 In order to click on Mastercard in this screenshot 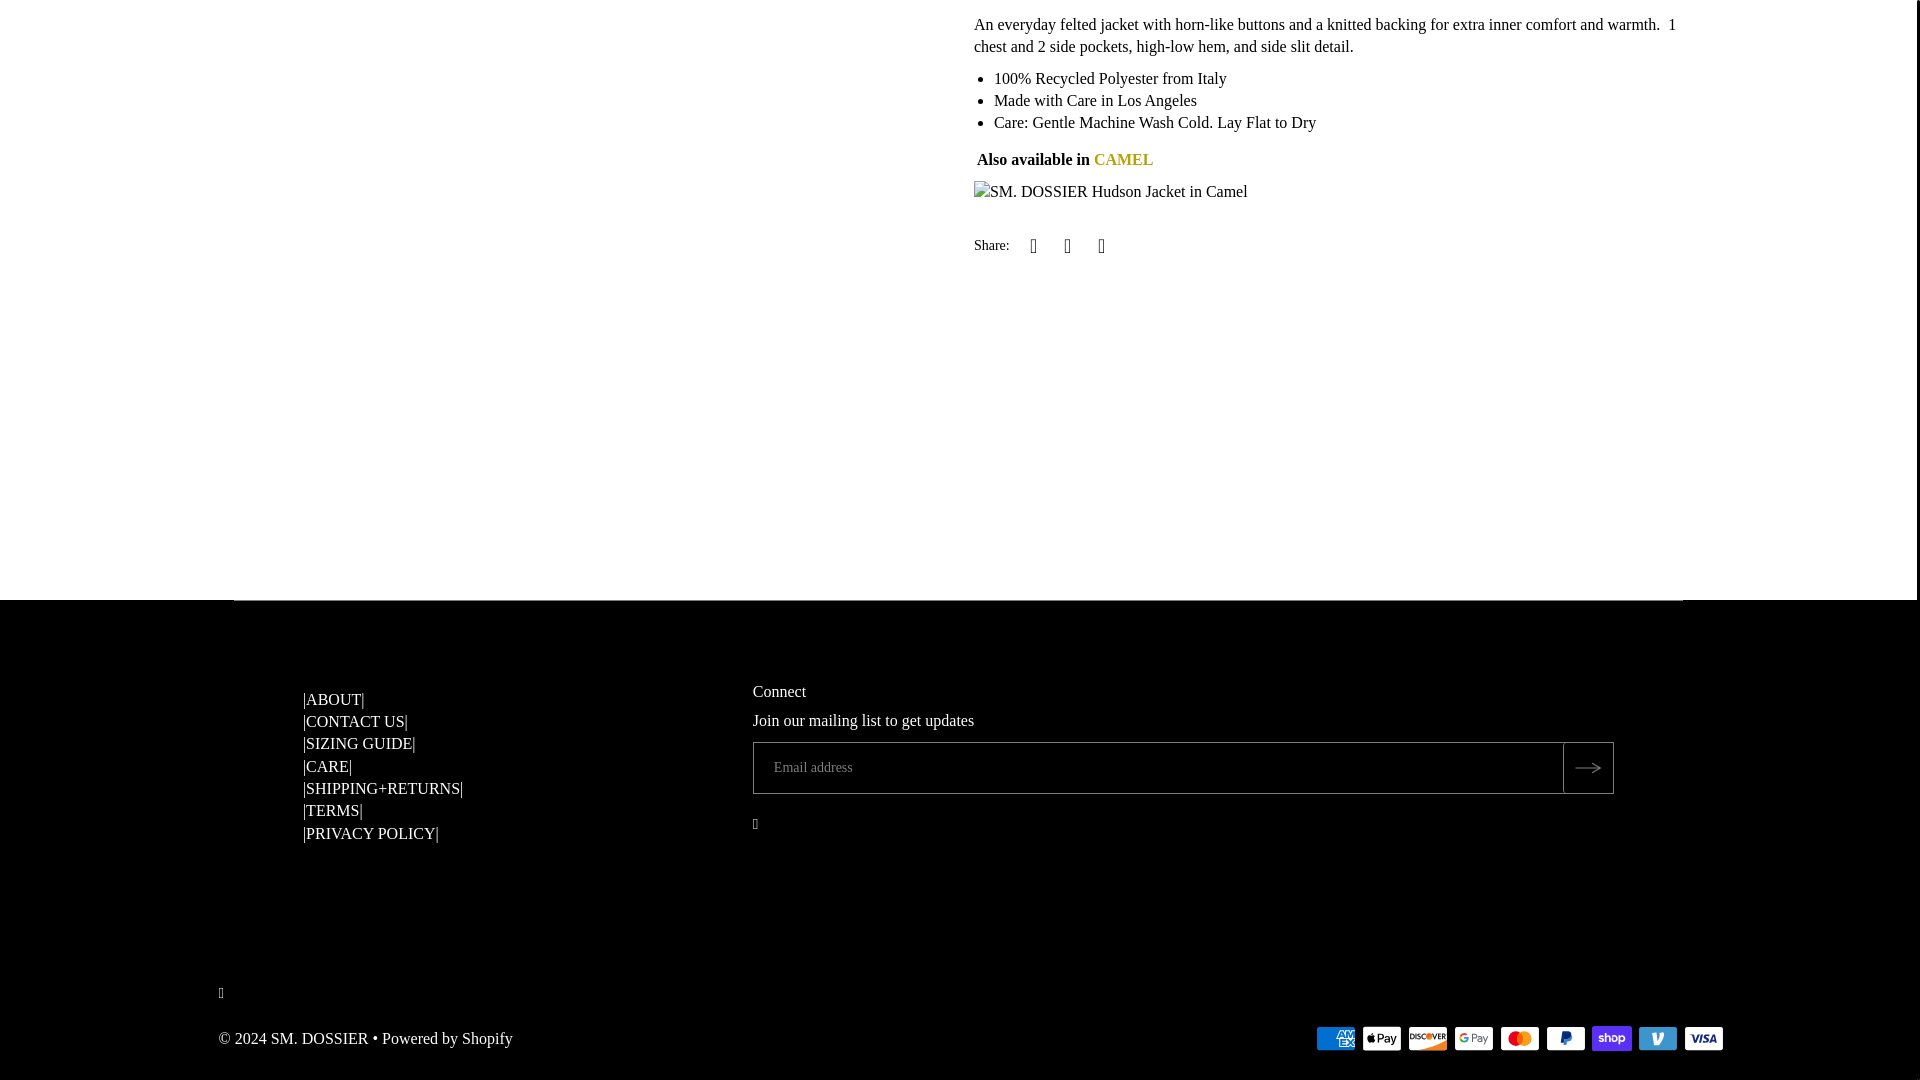, I will do `click(1519, 1038)`.